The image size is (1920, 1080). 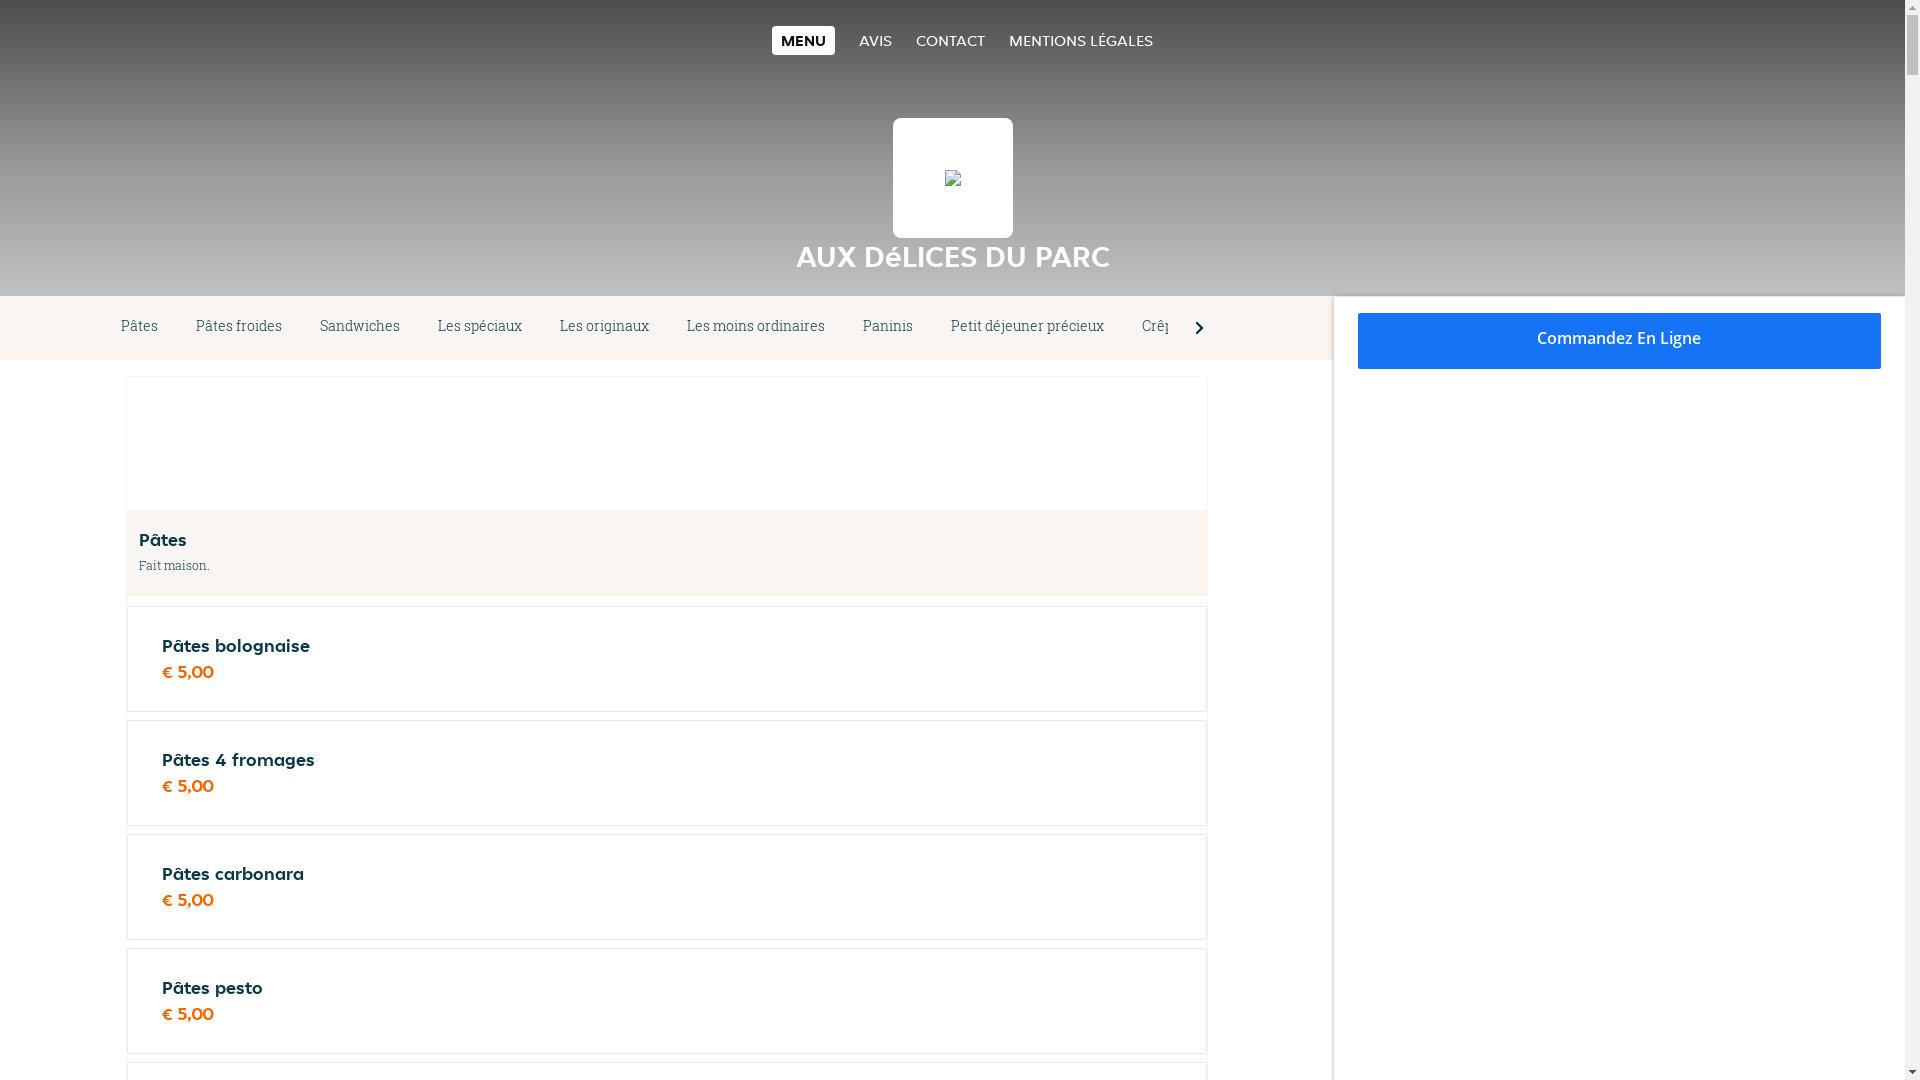 I want to click on AVIS, so click(x=876, y=40).